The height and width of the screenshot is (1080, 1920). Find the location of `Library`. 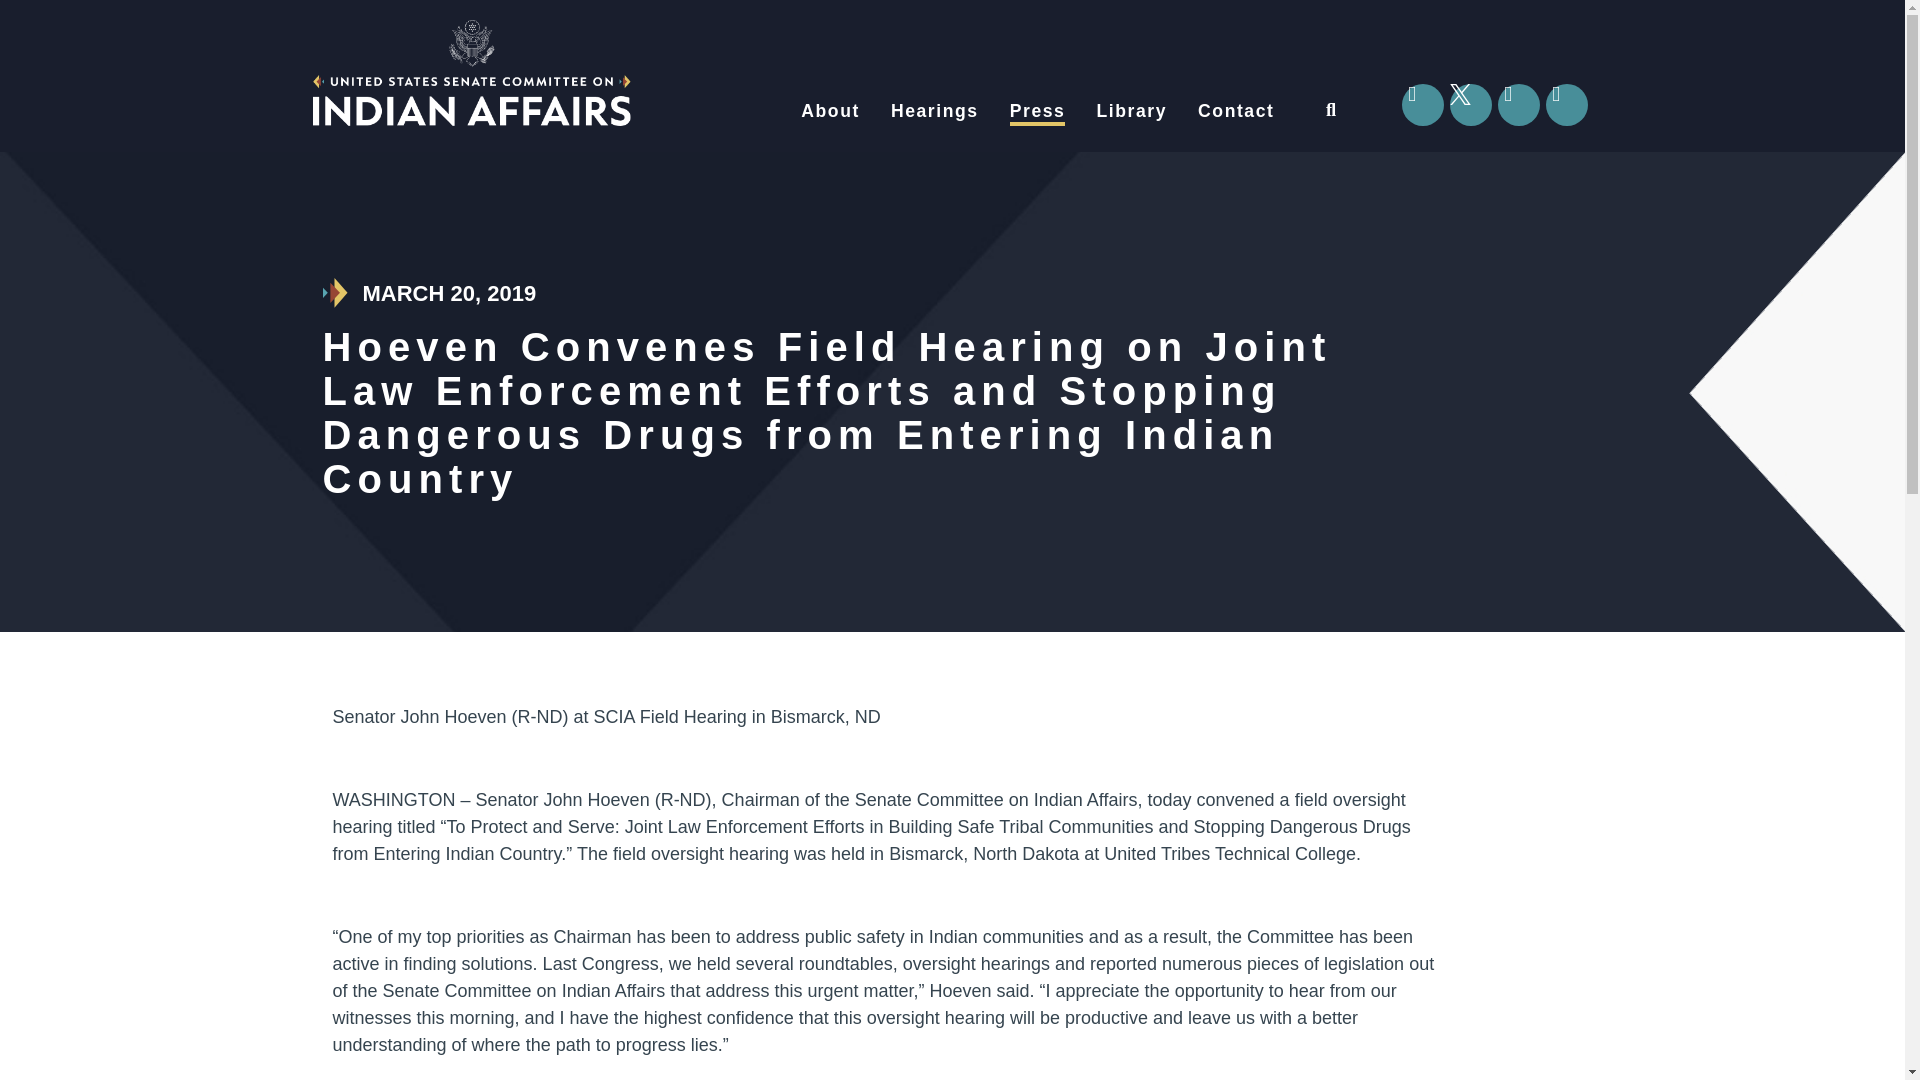

Library is located at coordinates (1132, 111).